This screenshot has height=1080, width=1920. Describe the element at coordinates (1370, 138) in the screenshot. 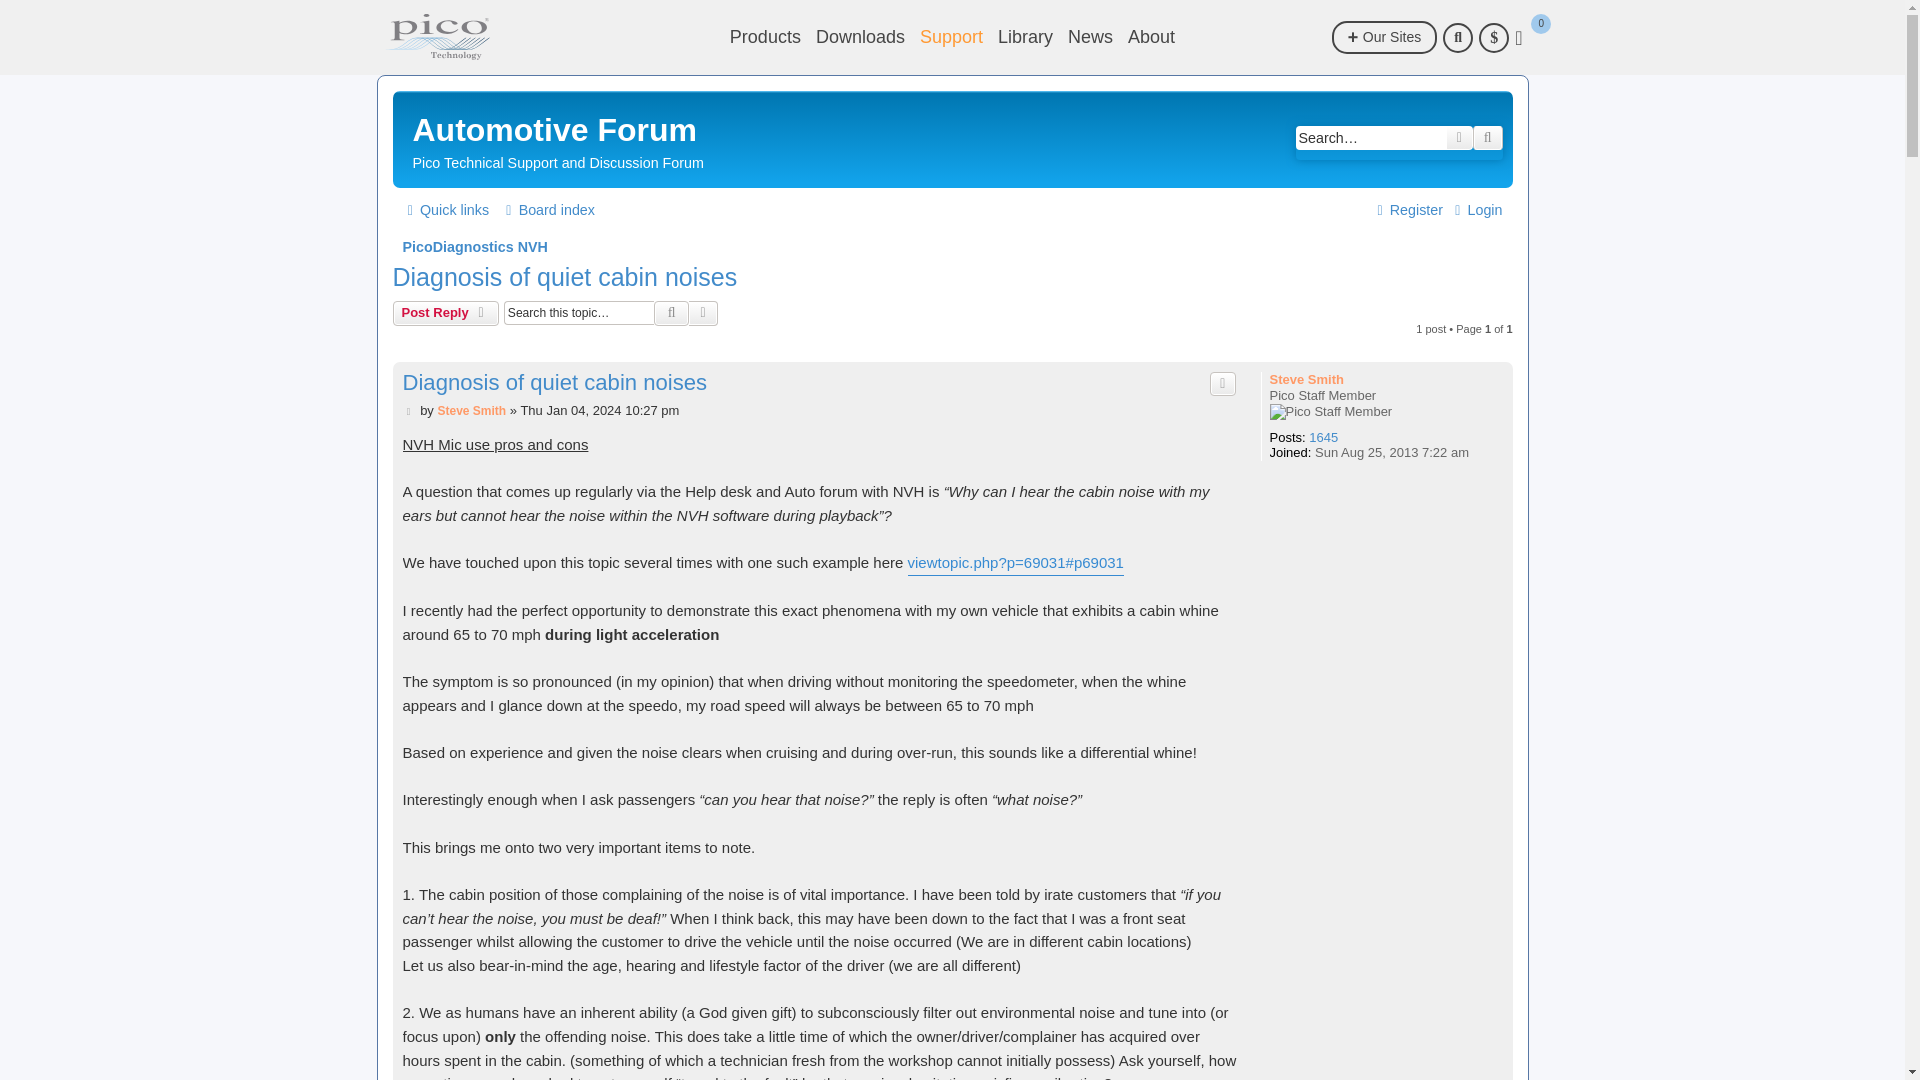

I see `Search for keywords` at that location.